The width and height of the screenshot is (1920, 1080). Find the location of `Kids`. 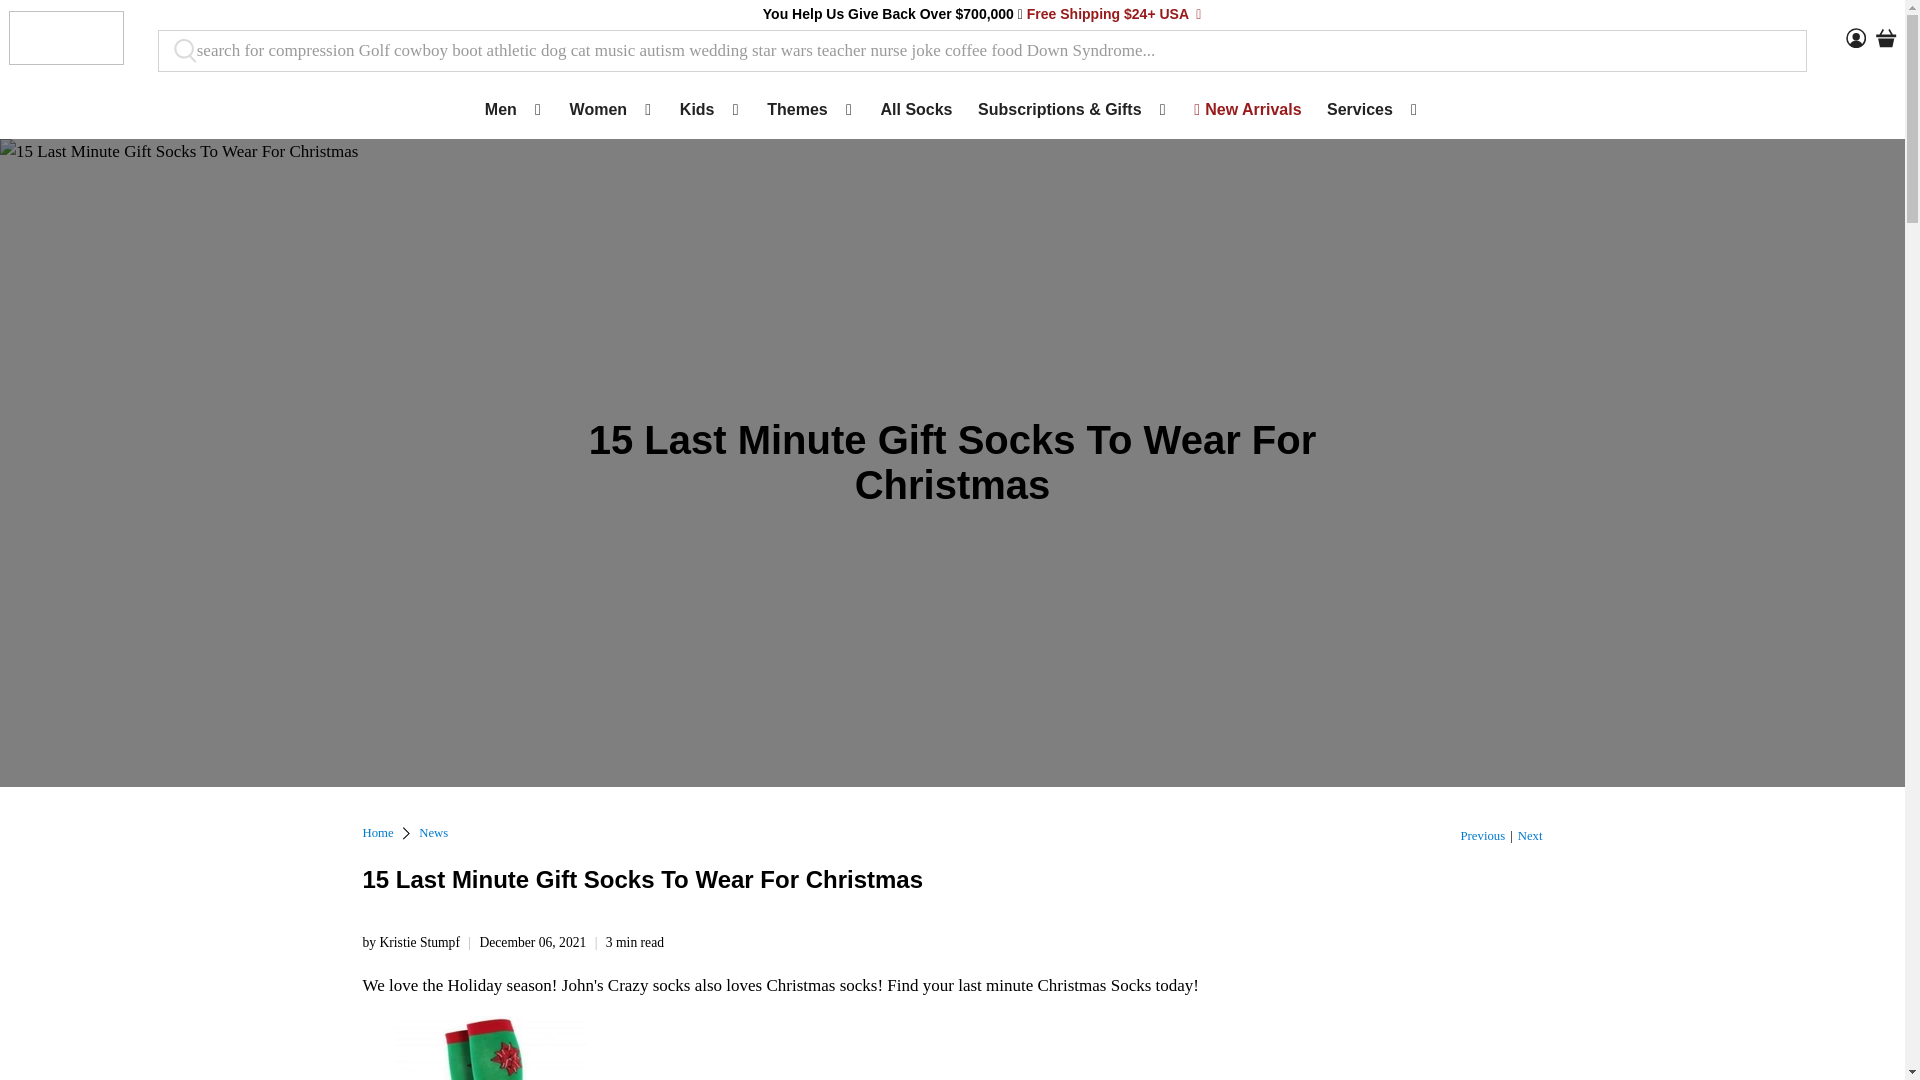

Kids is located at coordinates (710, 110).